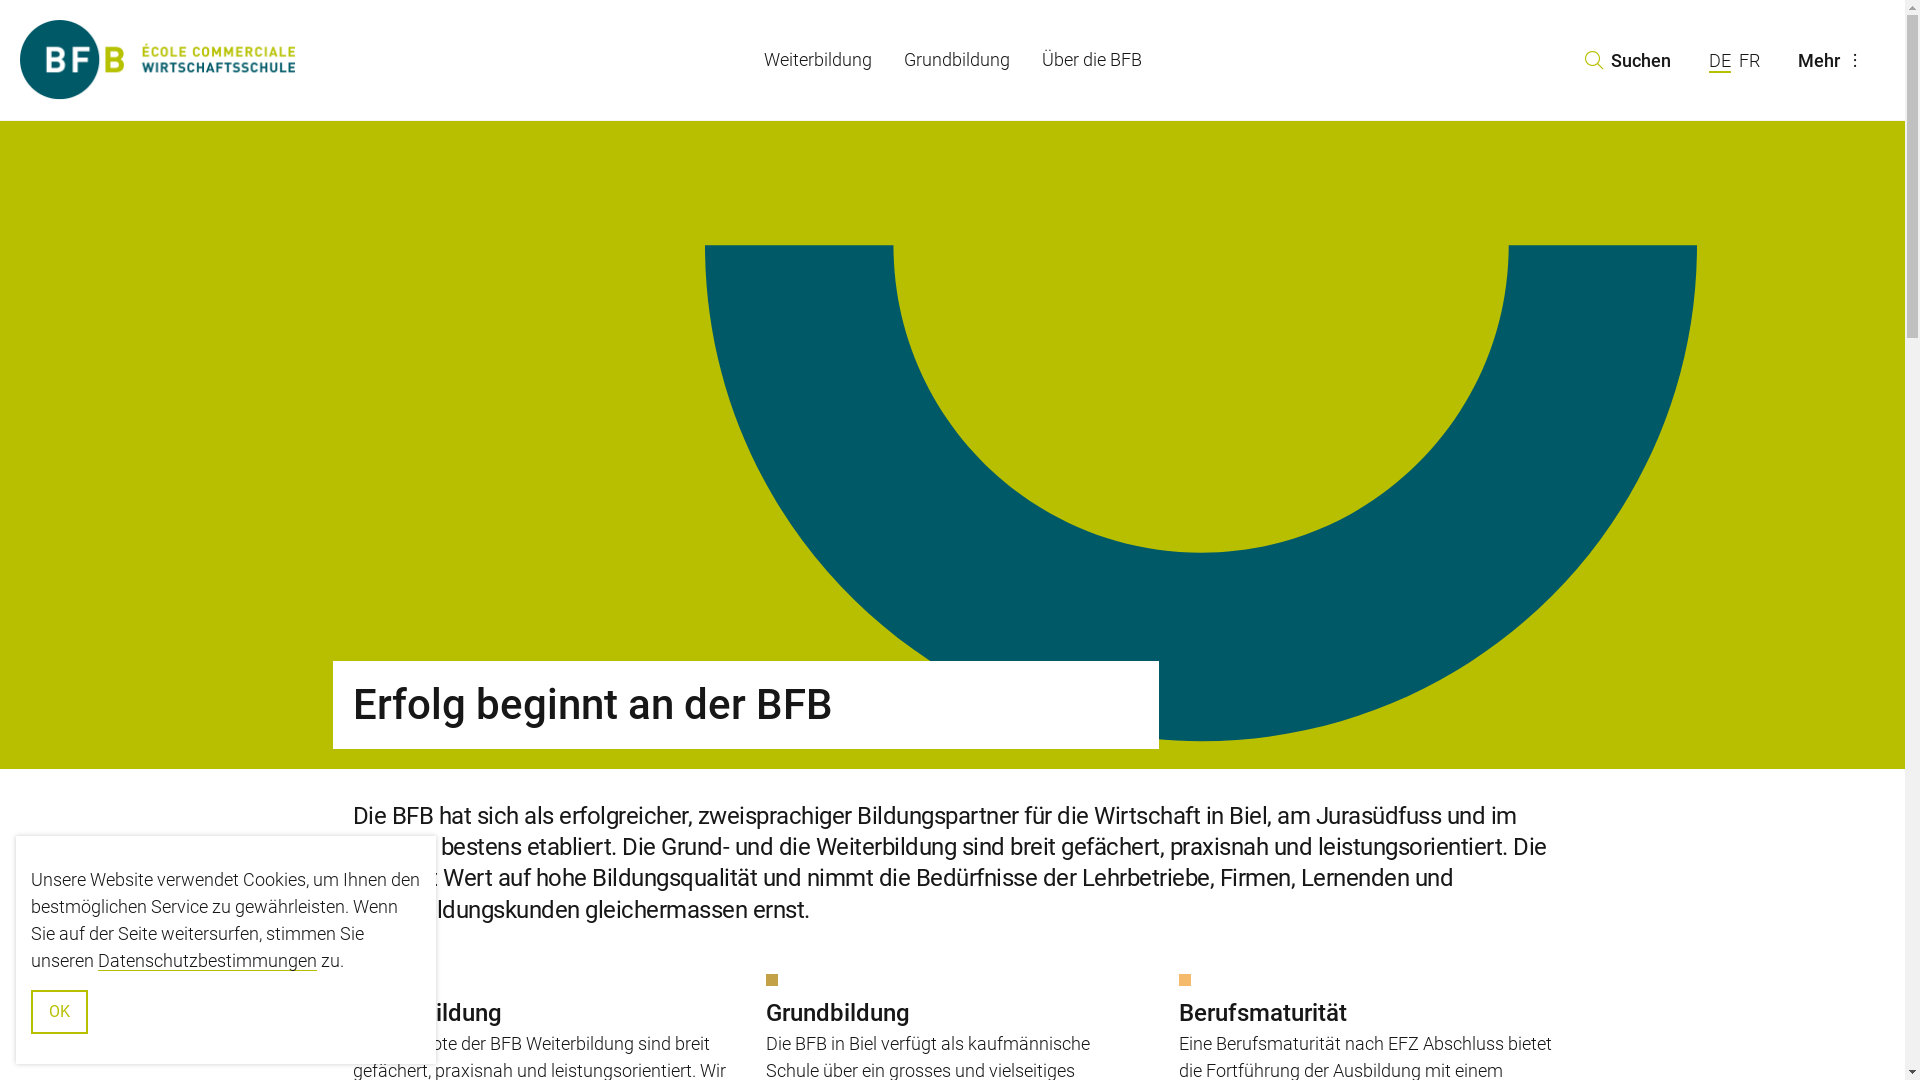  Describe the element at coordinates (957, 60) in the screenshot. I see `Grundbildung` at that location.